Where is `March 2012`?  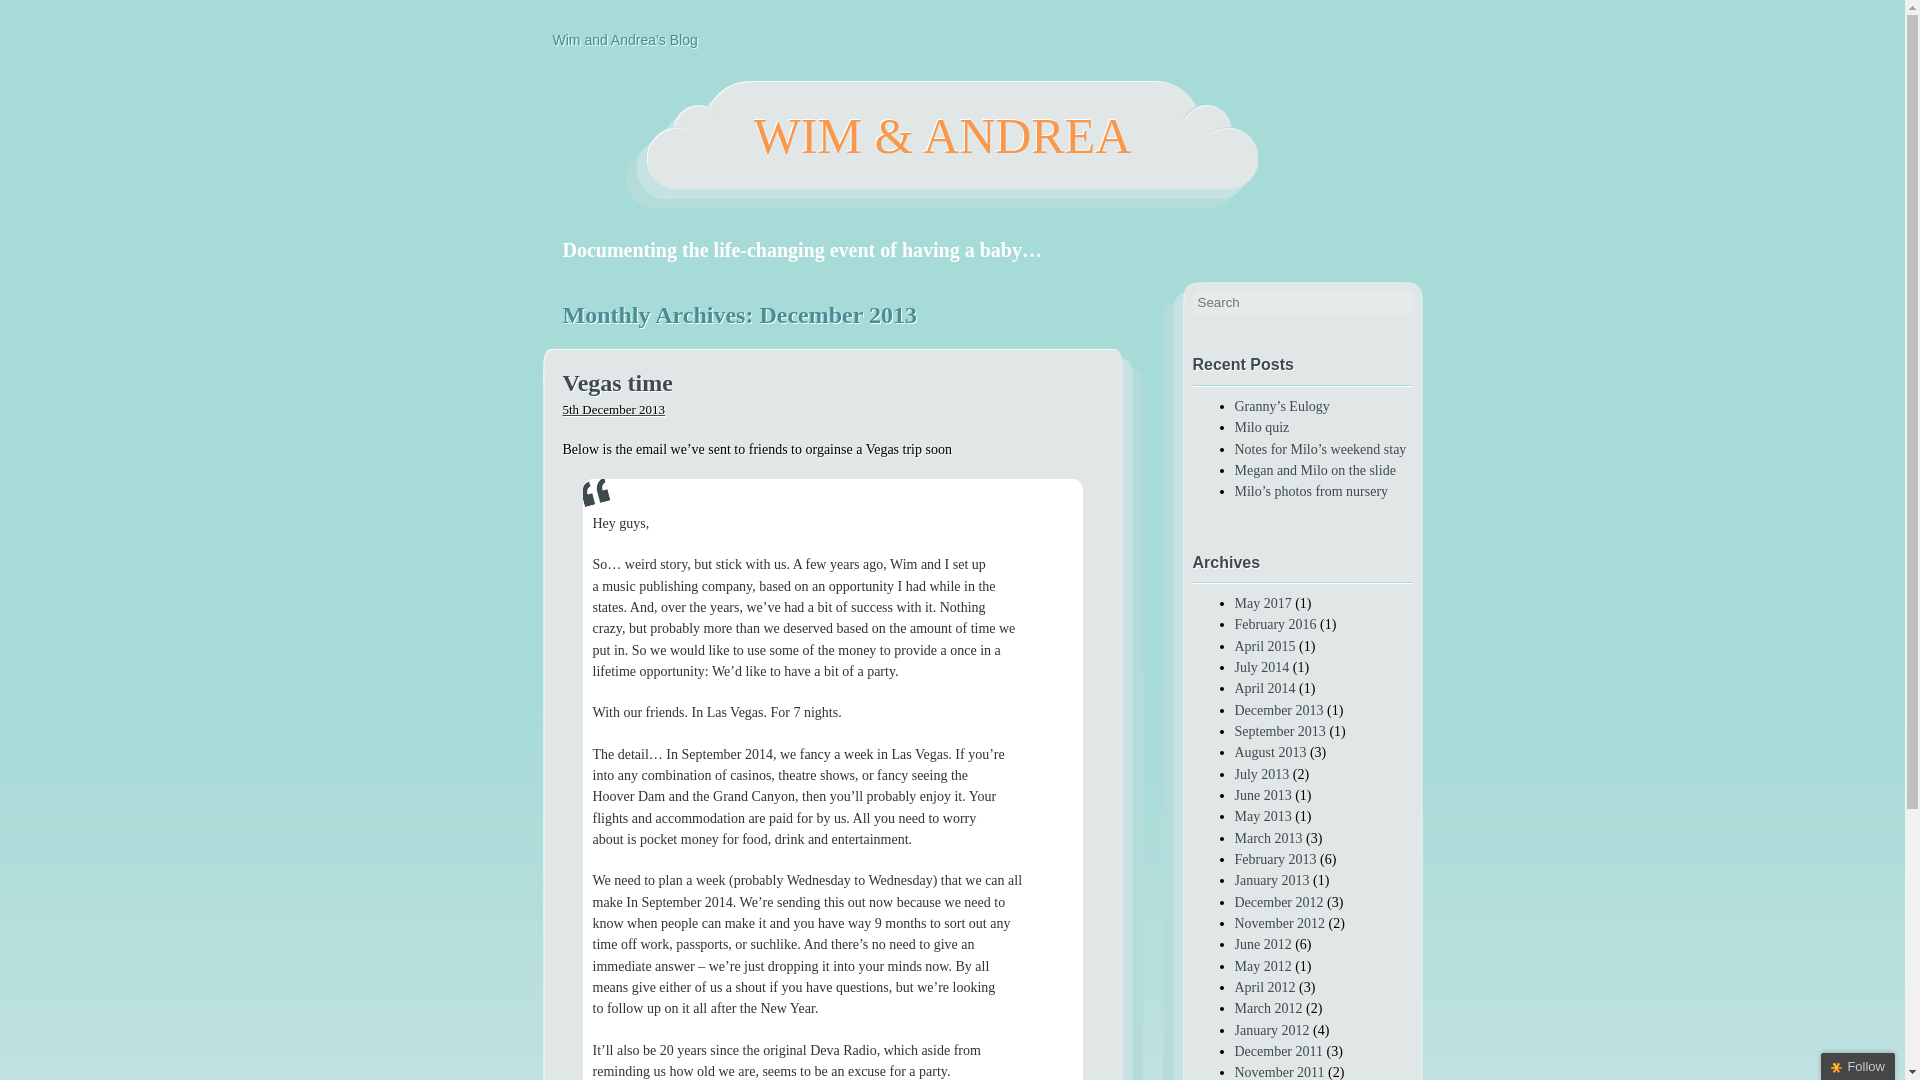
March 2012 is located at coordinates (1268, 1008).